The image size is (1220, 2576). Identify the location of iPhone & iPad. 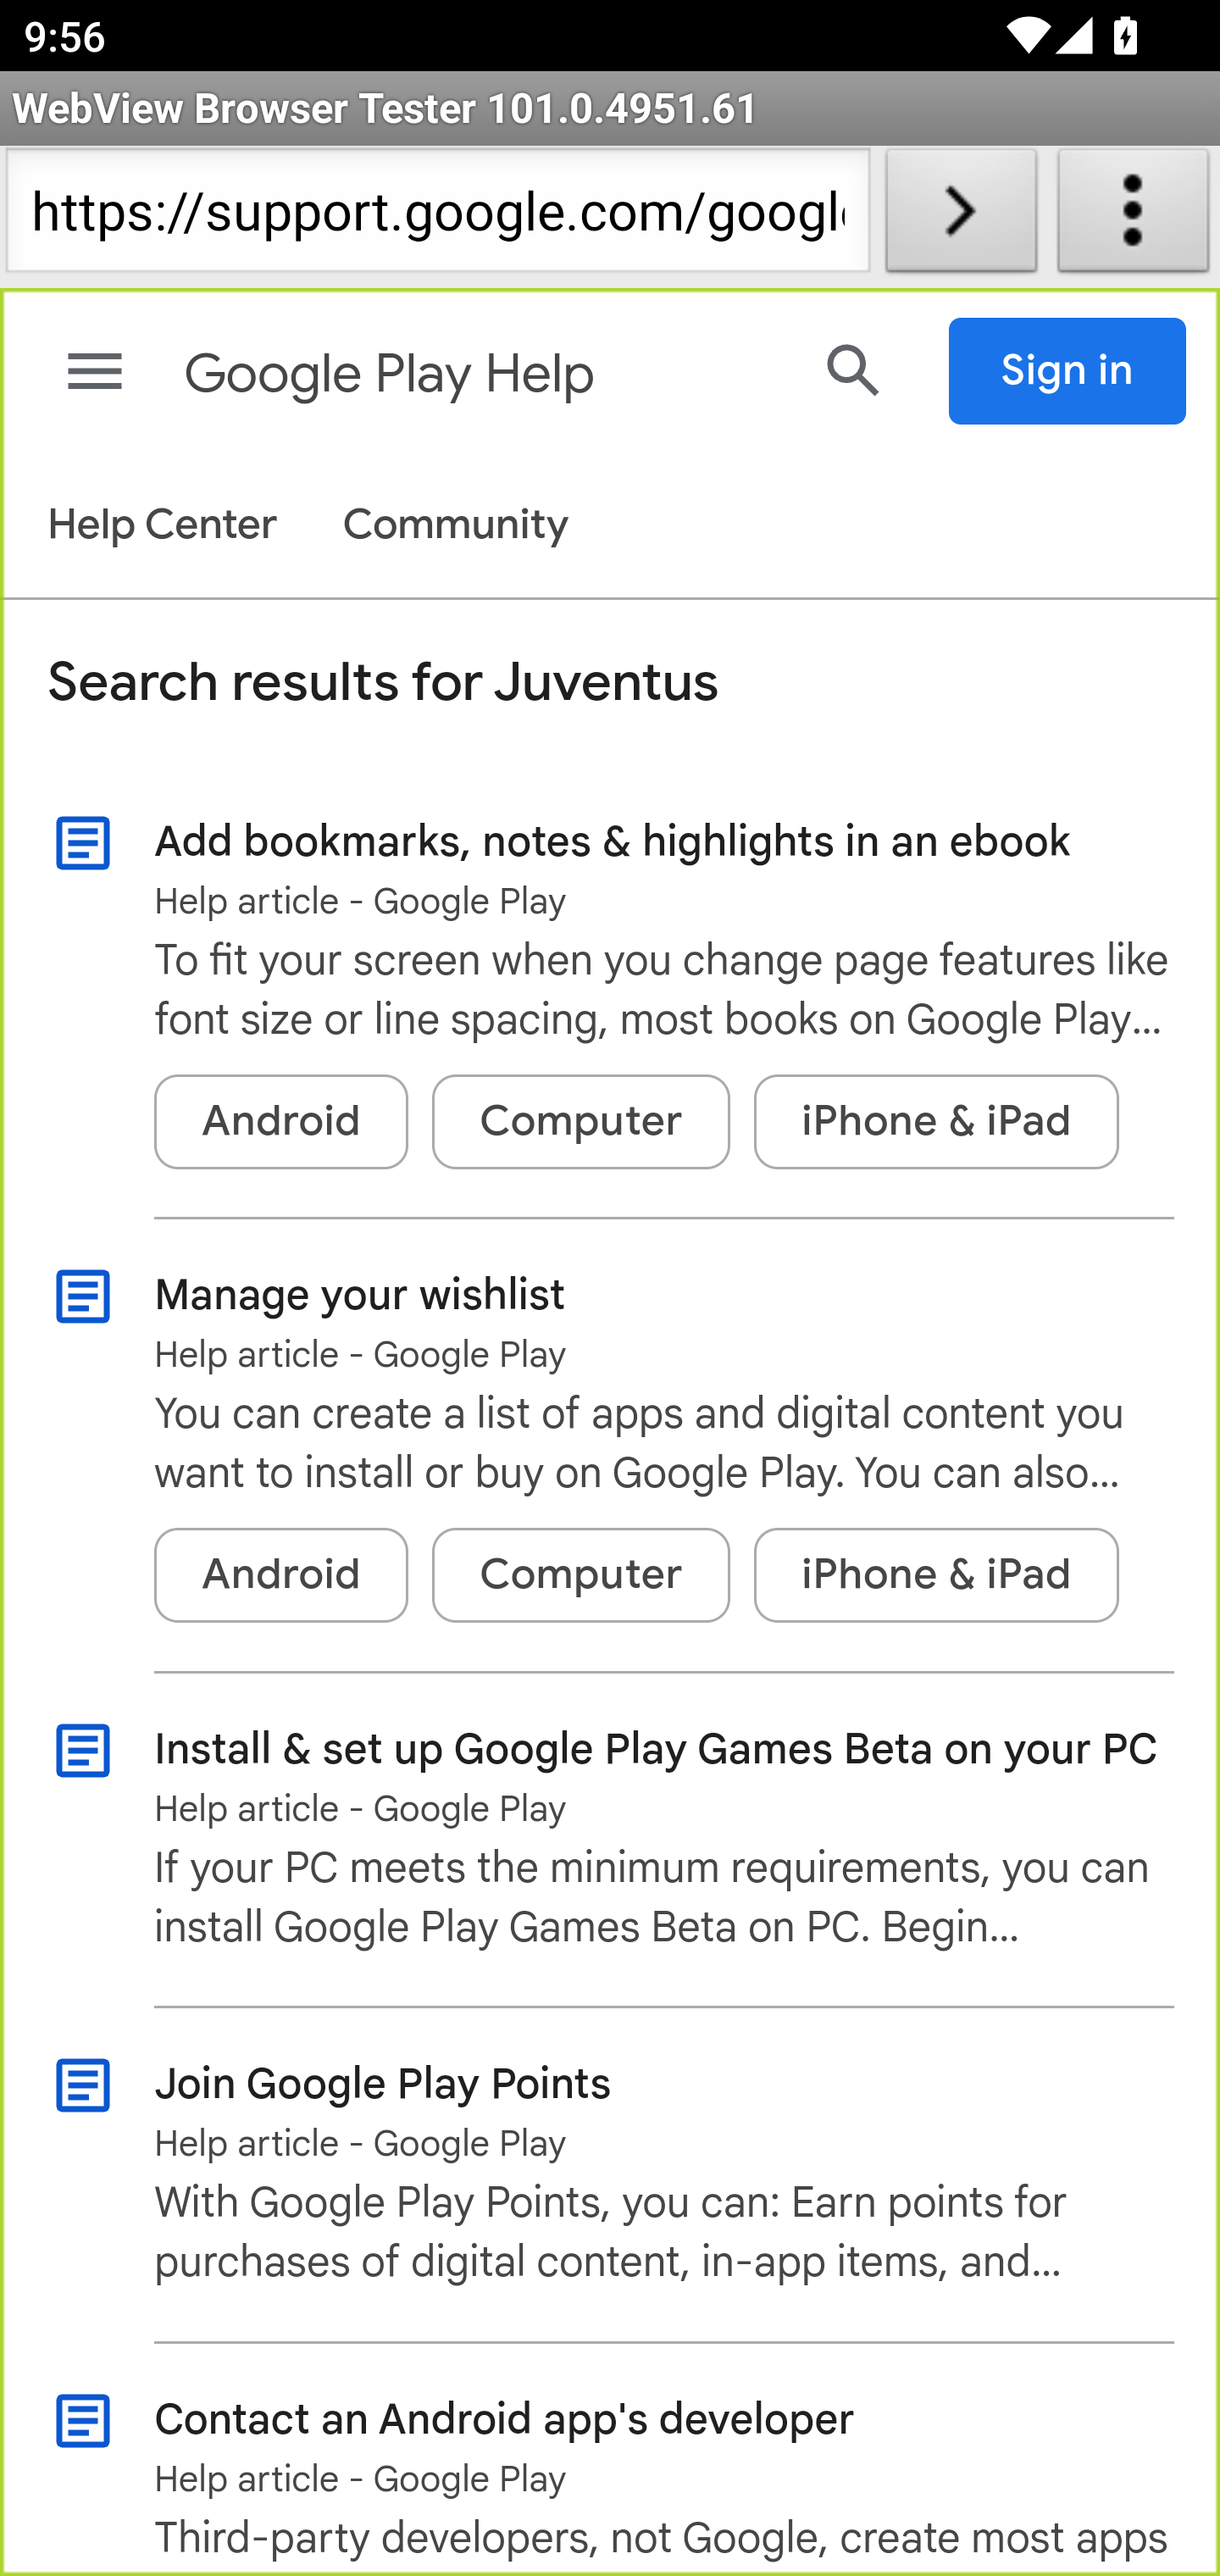
(937, 1576).